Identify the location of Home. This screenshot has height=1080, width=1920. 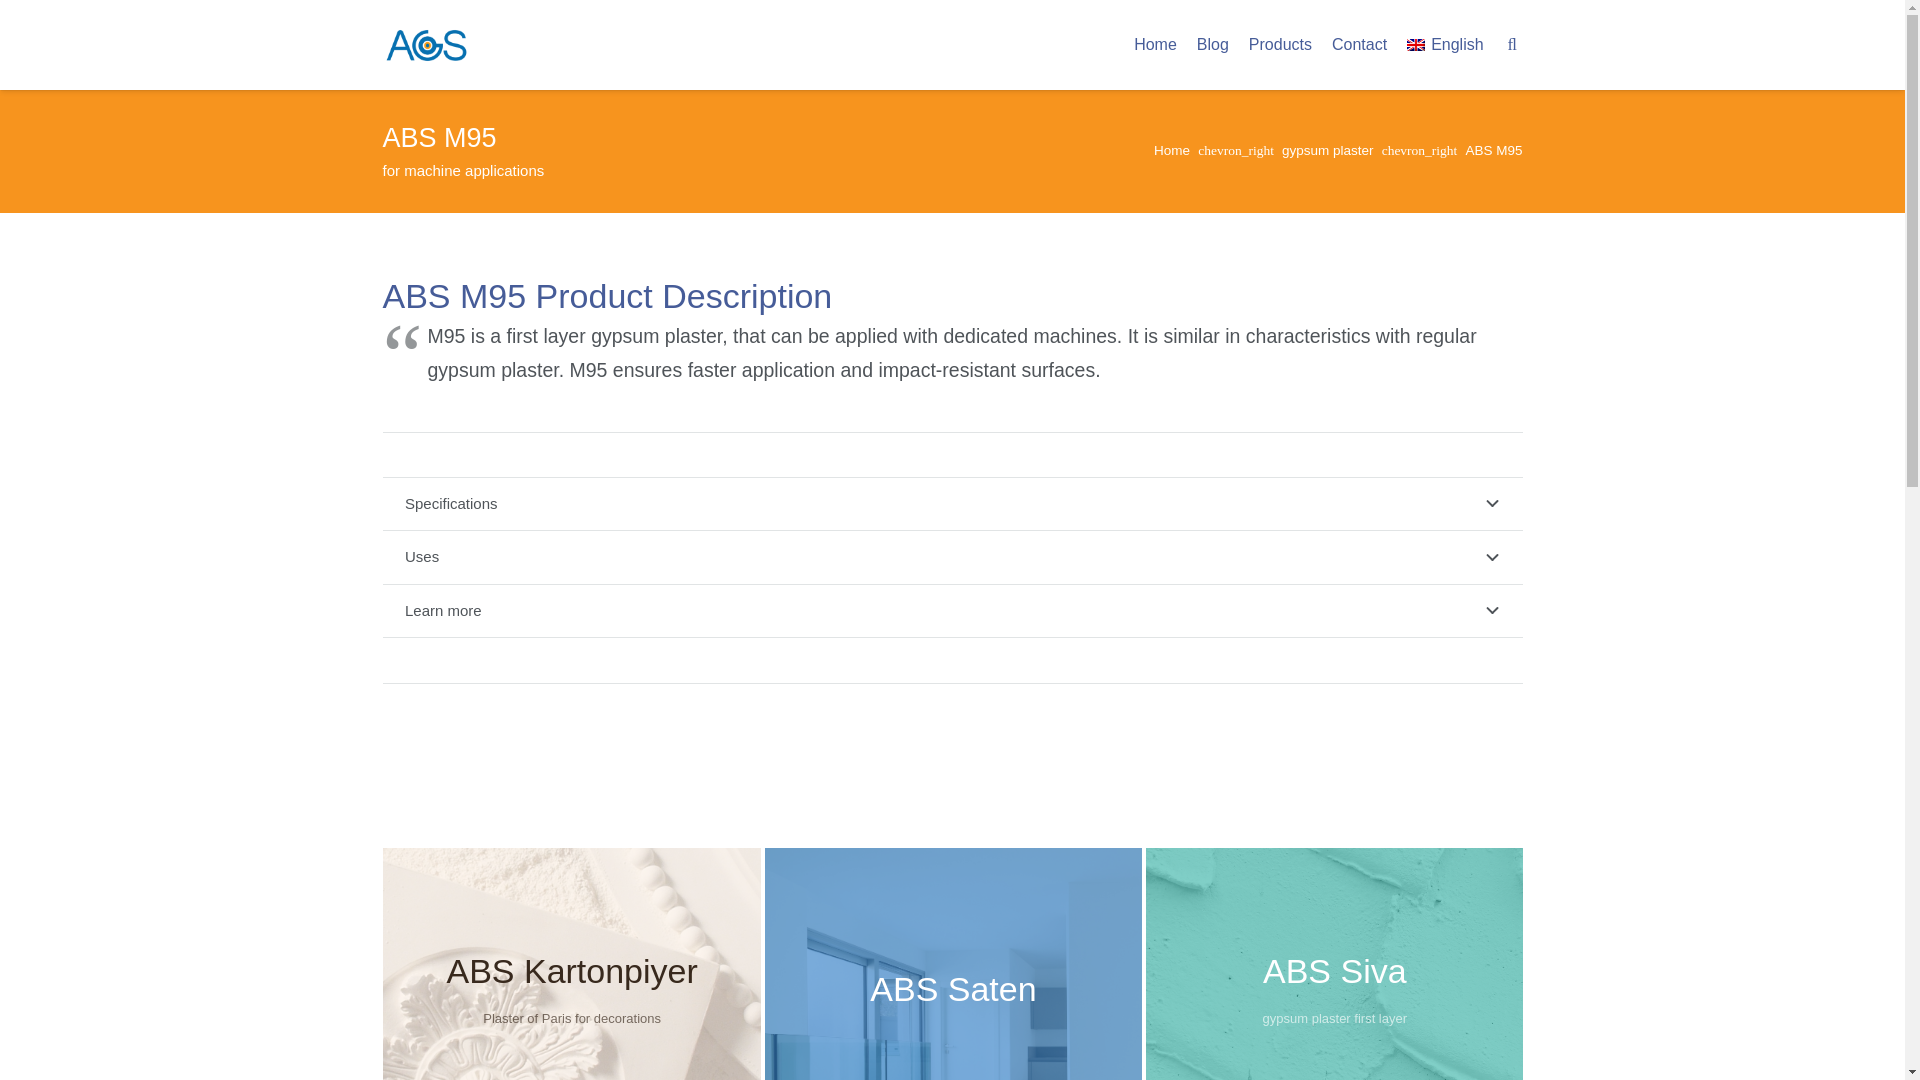
(1172, 150).